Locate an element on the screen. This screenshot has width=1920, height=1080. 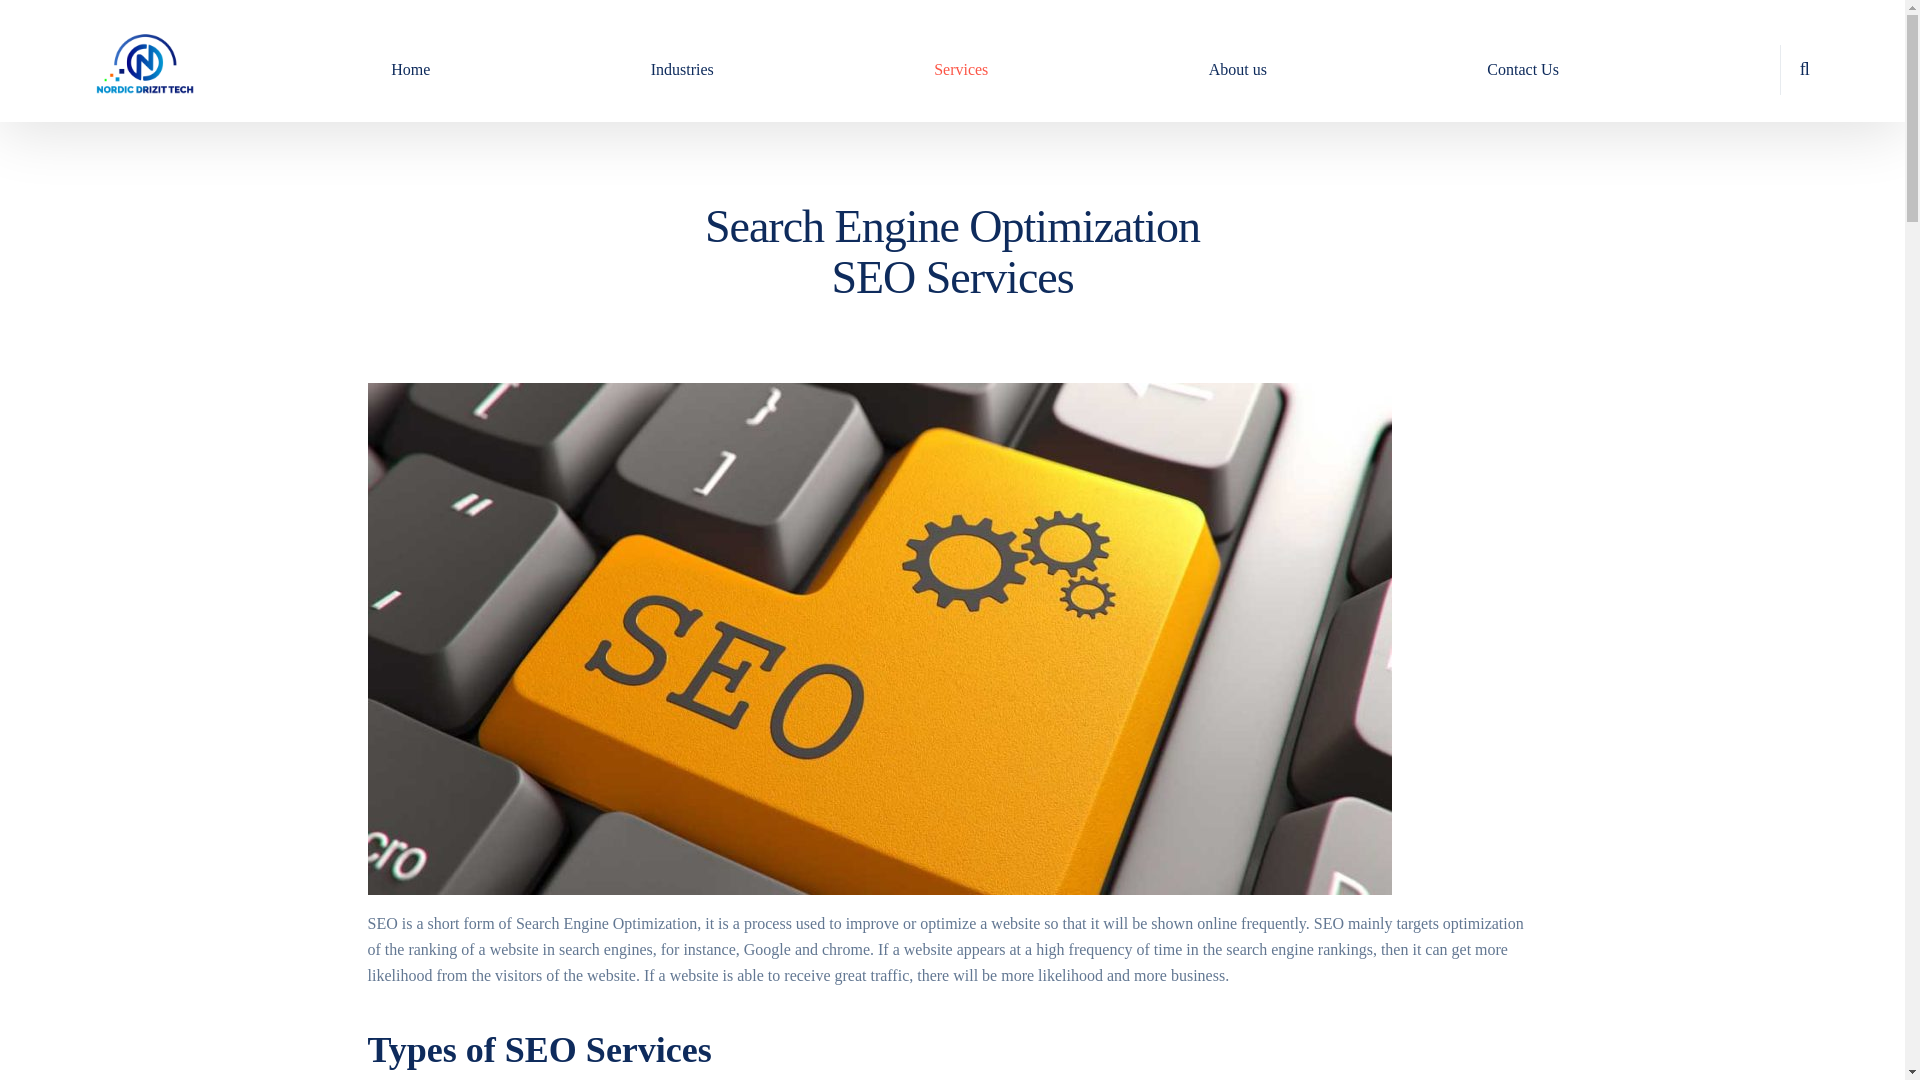
About us is located at coordinates (1238, 69).